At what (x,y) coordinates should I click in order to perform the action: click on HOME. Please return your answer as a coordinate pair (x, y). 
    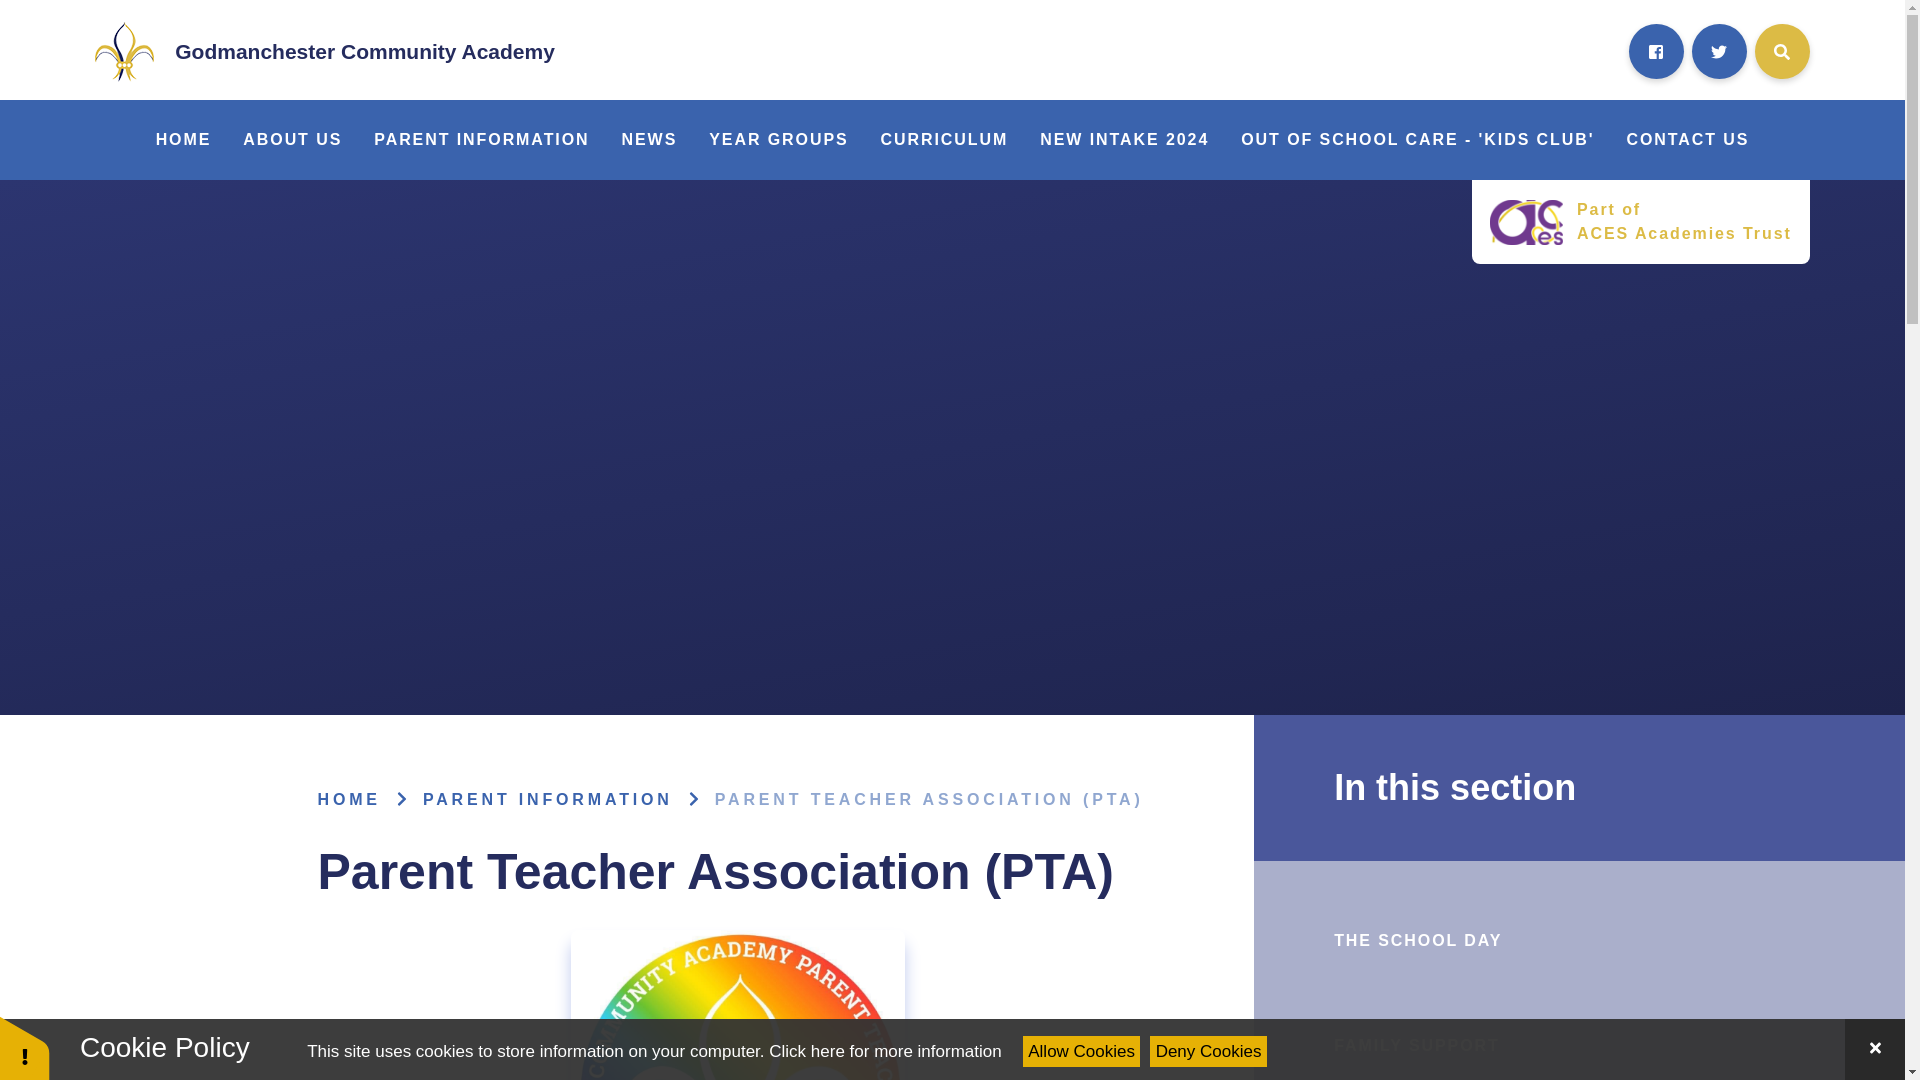
    Looking at the image, I should click on (184, 140).